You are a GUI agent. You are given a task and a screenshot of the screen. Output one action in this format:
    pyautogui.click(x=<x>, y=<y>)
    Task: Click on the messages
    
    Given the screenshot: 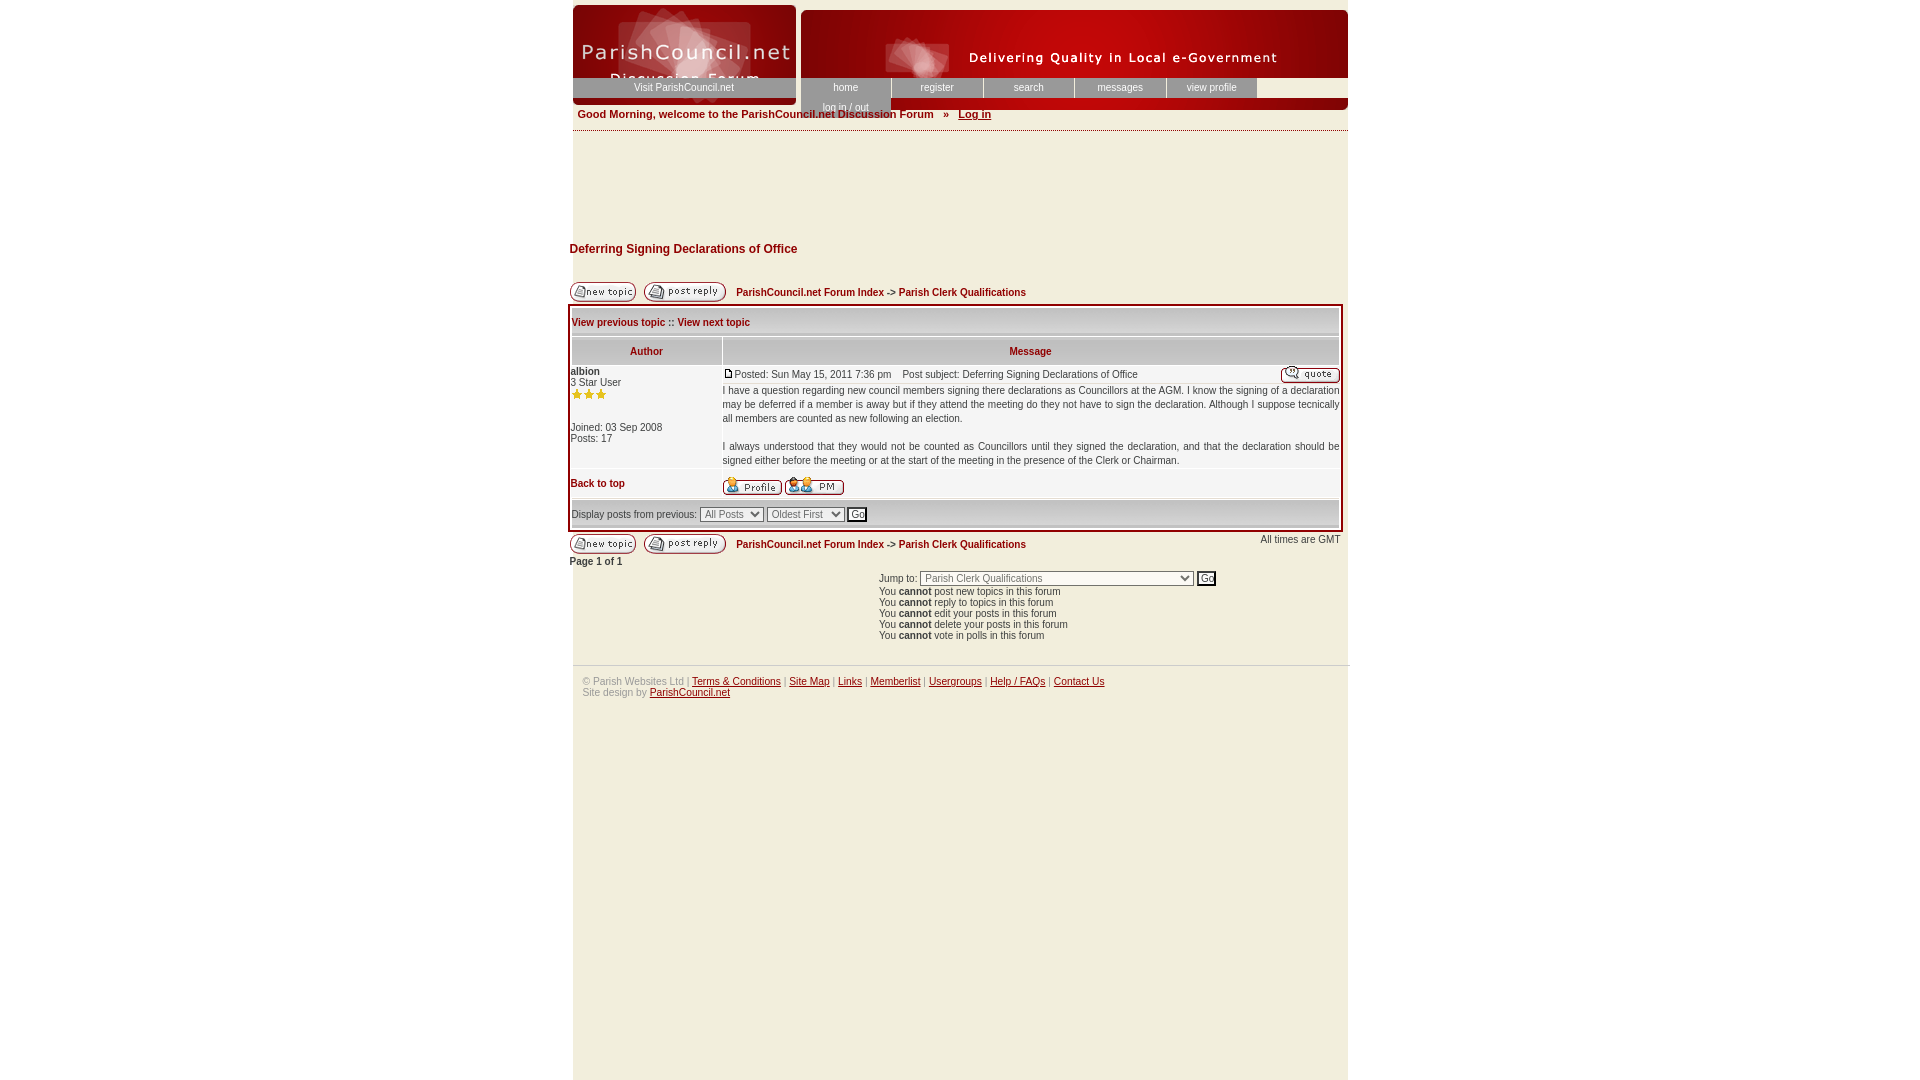 What is the action you would take?
    pyautogui.click(x=1120, y=88)
    